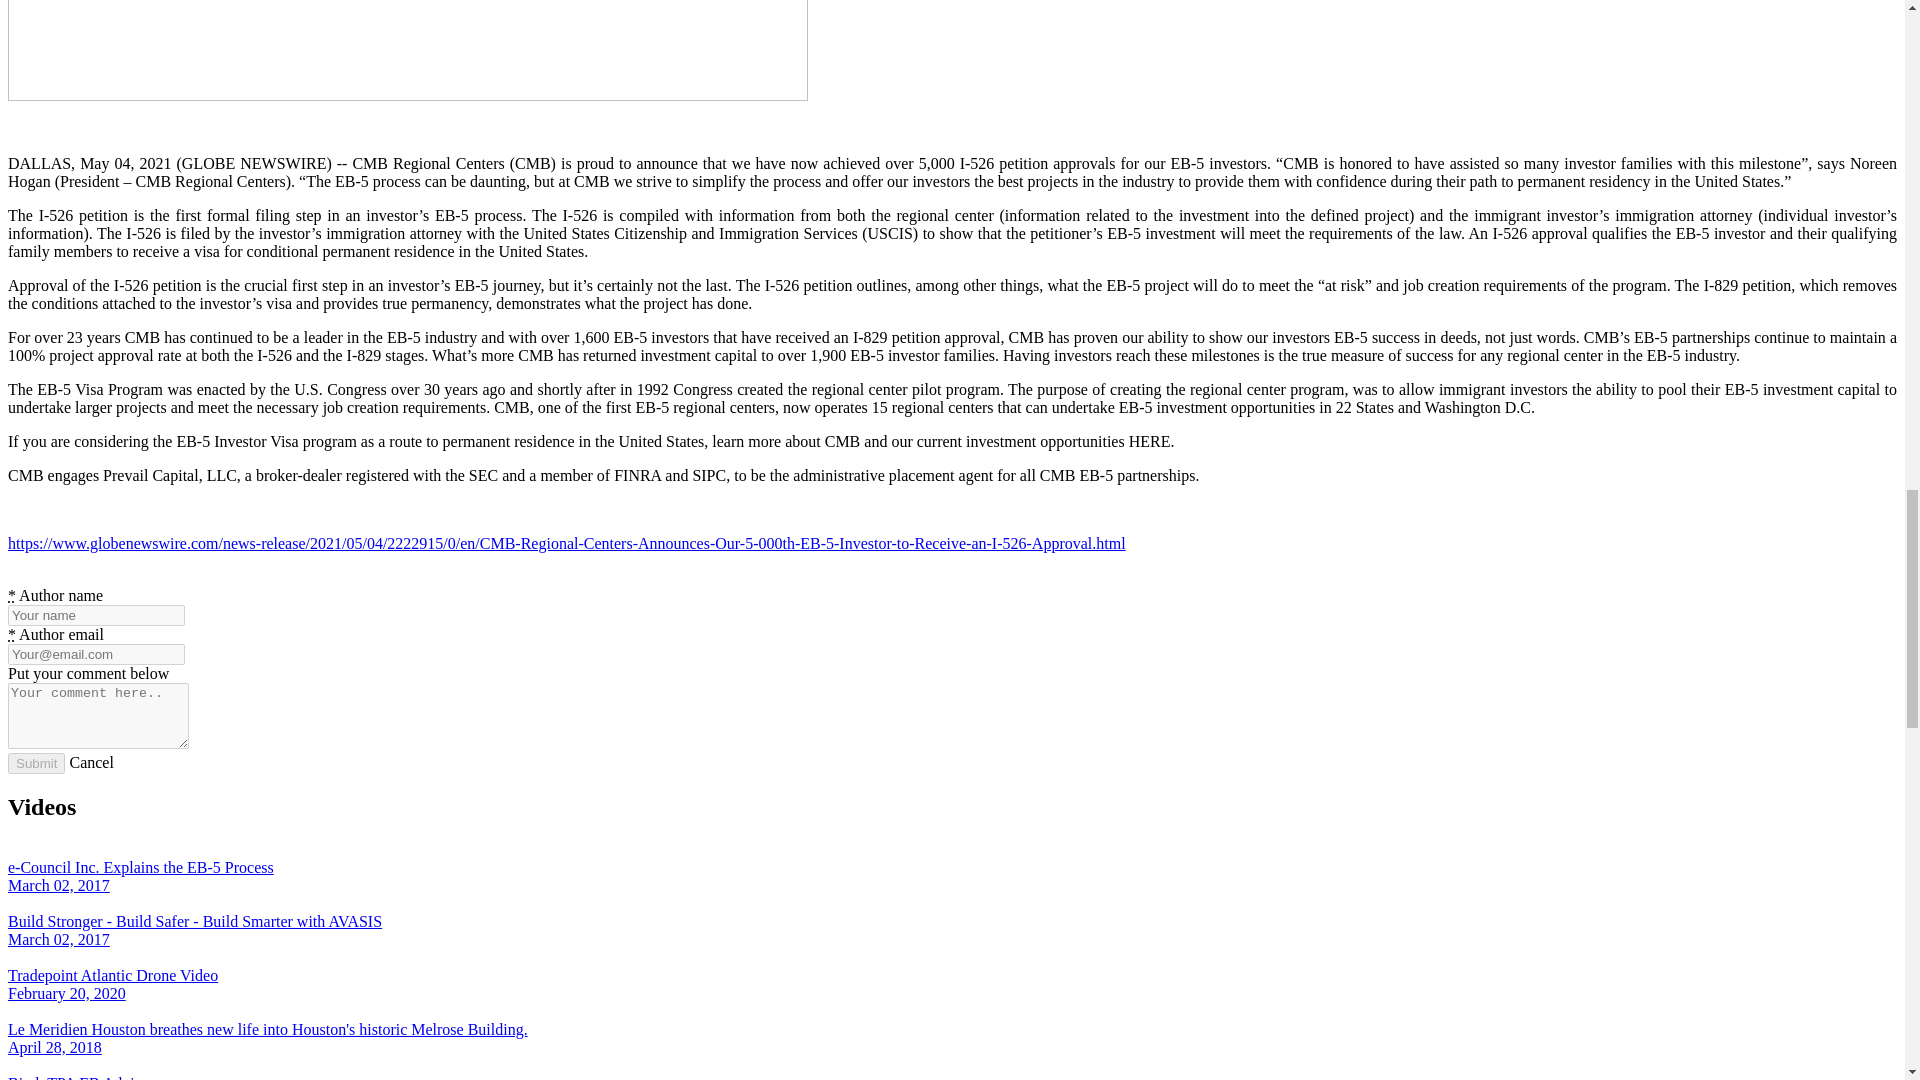  What do you see at coordinates (11, 634) in the screenshot?
I see `required` at bounding box center [11, 634].